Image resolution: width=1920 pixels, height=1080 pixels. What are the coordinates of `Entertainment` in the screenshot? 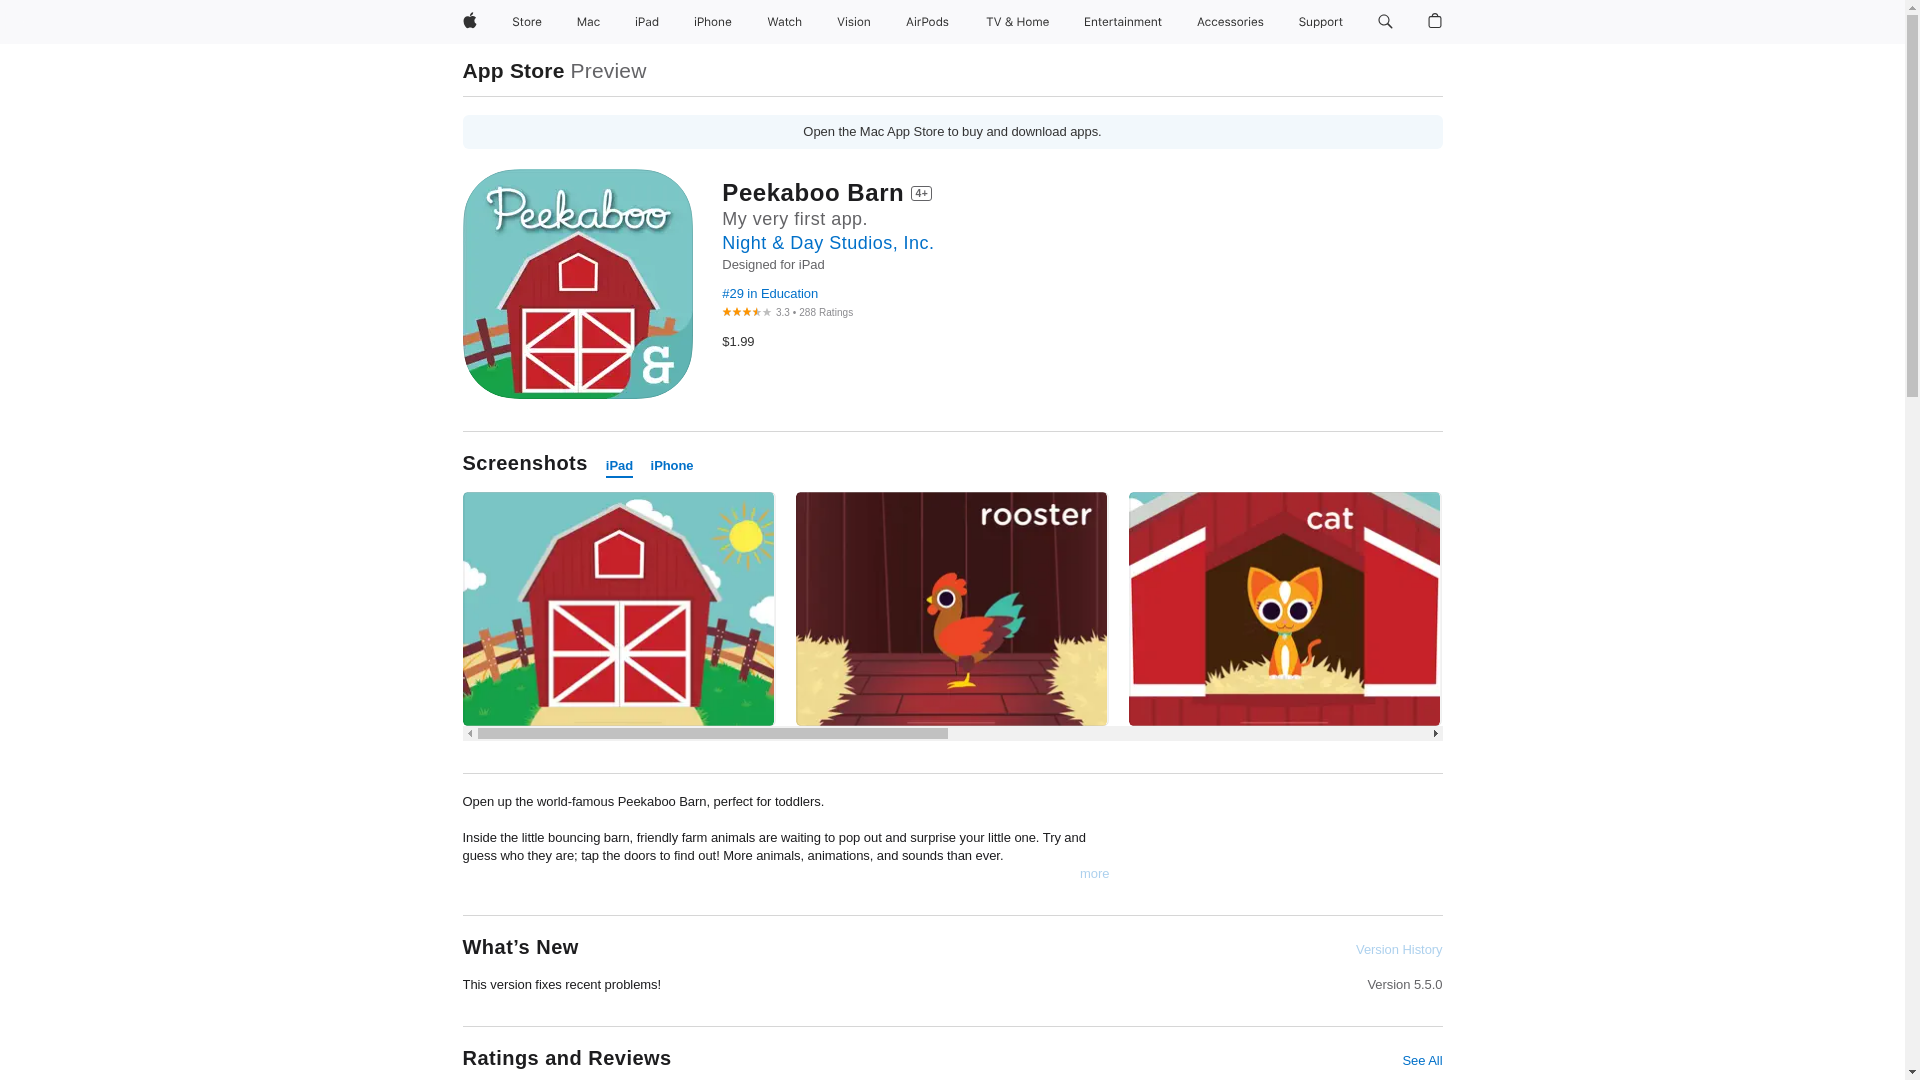 It's located at (1123, 22).